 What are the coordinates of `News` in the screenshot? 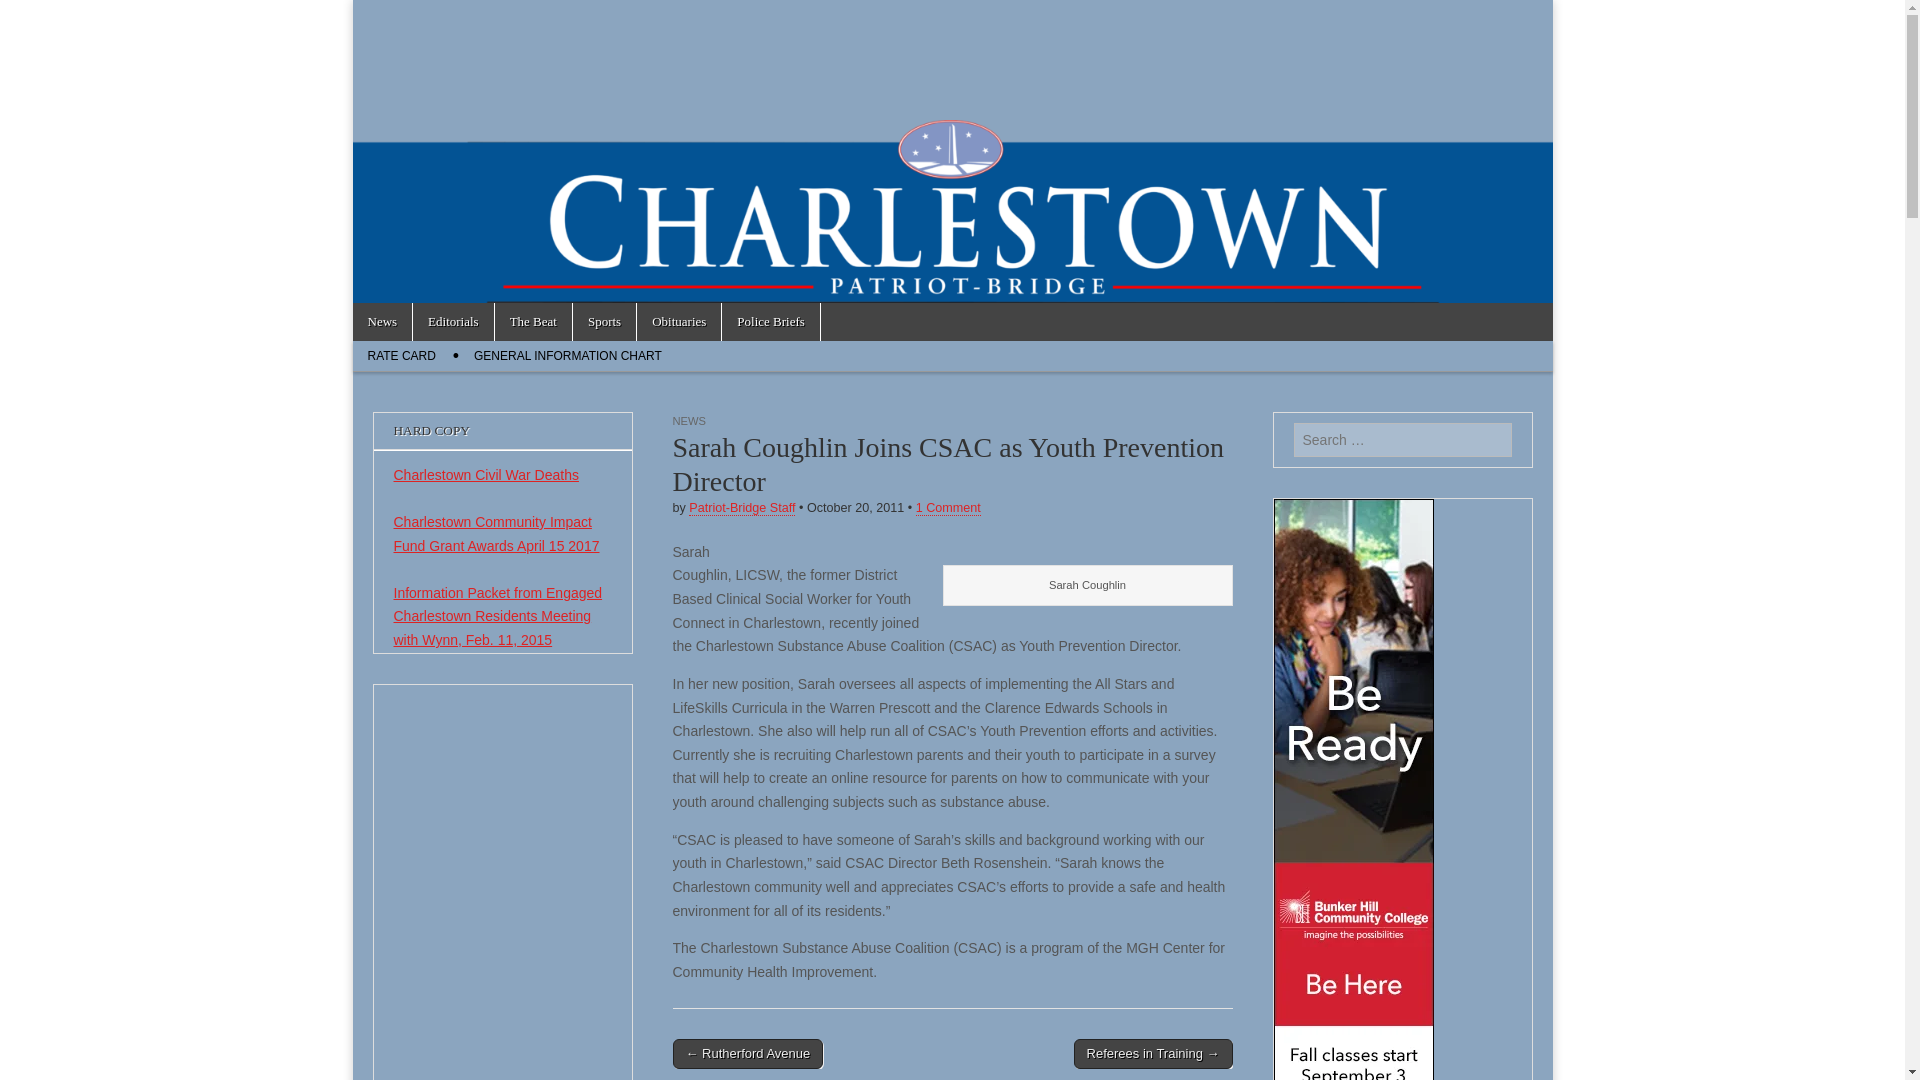 It's located at (382, 322).